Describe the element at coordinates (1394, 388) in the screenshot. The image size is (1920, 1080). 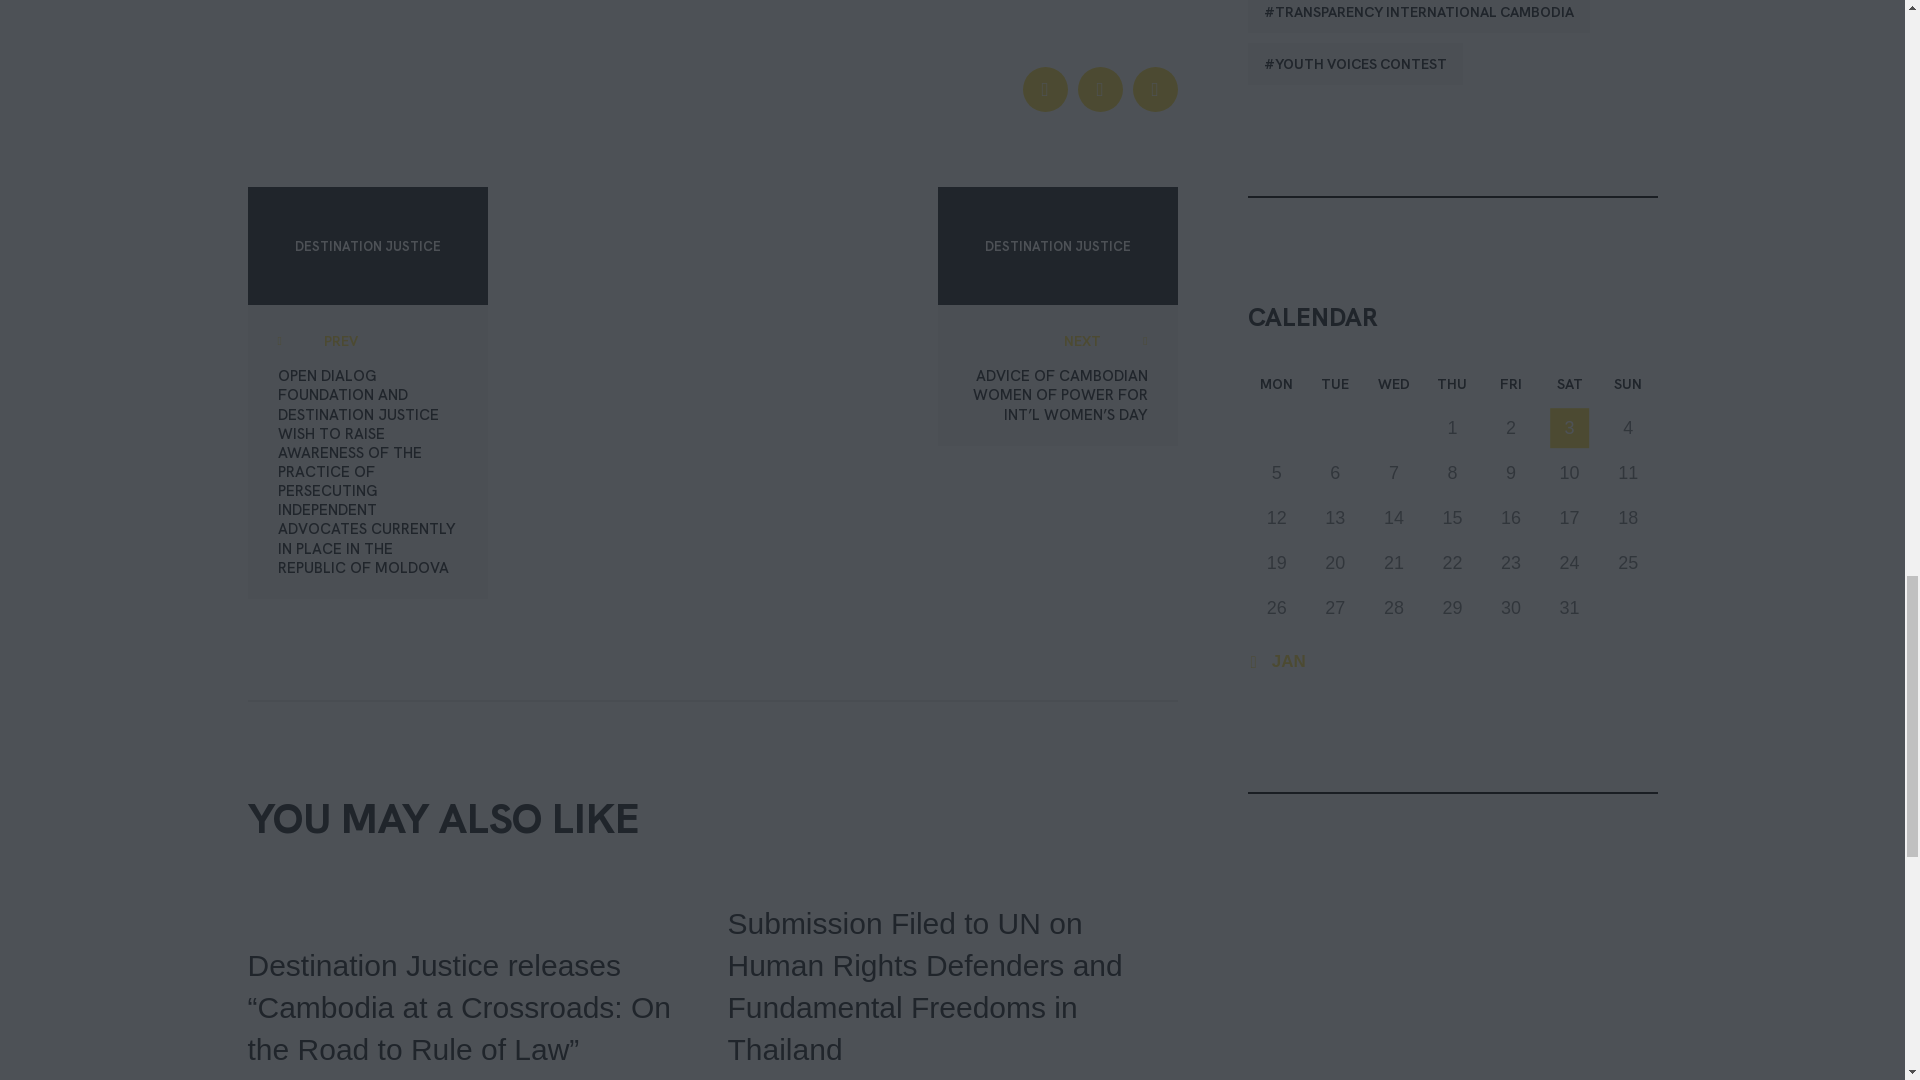
I see `Wednesday` at that location.